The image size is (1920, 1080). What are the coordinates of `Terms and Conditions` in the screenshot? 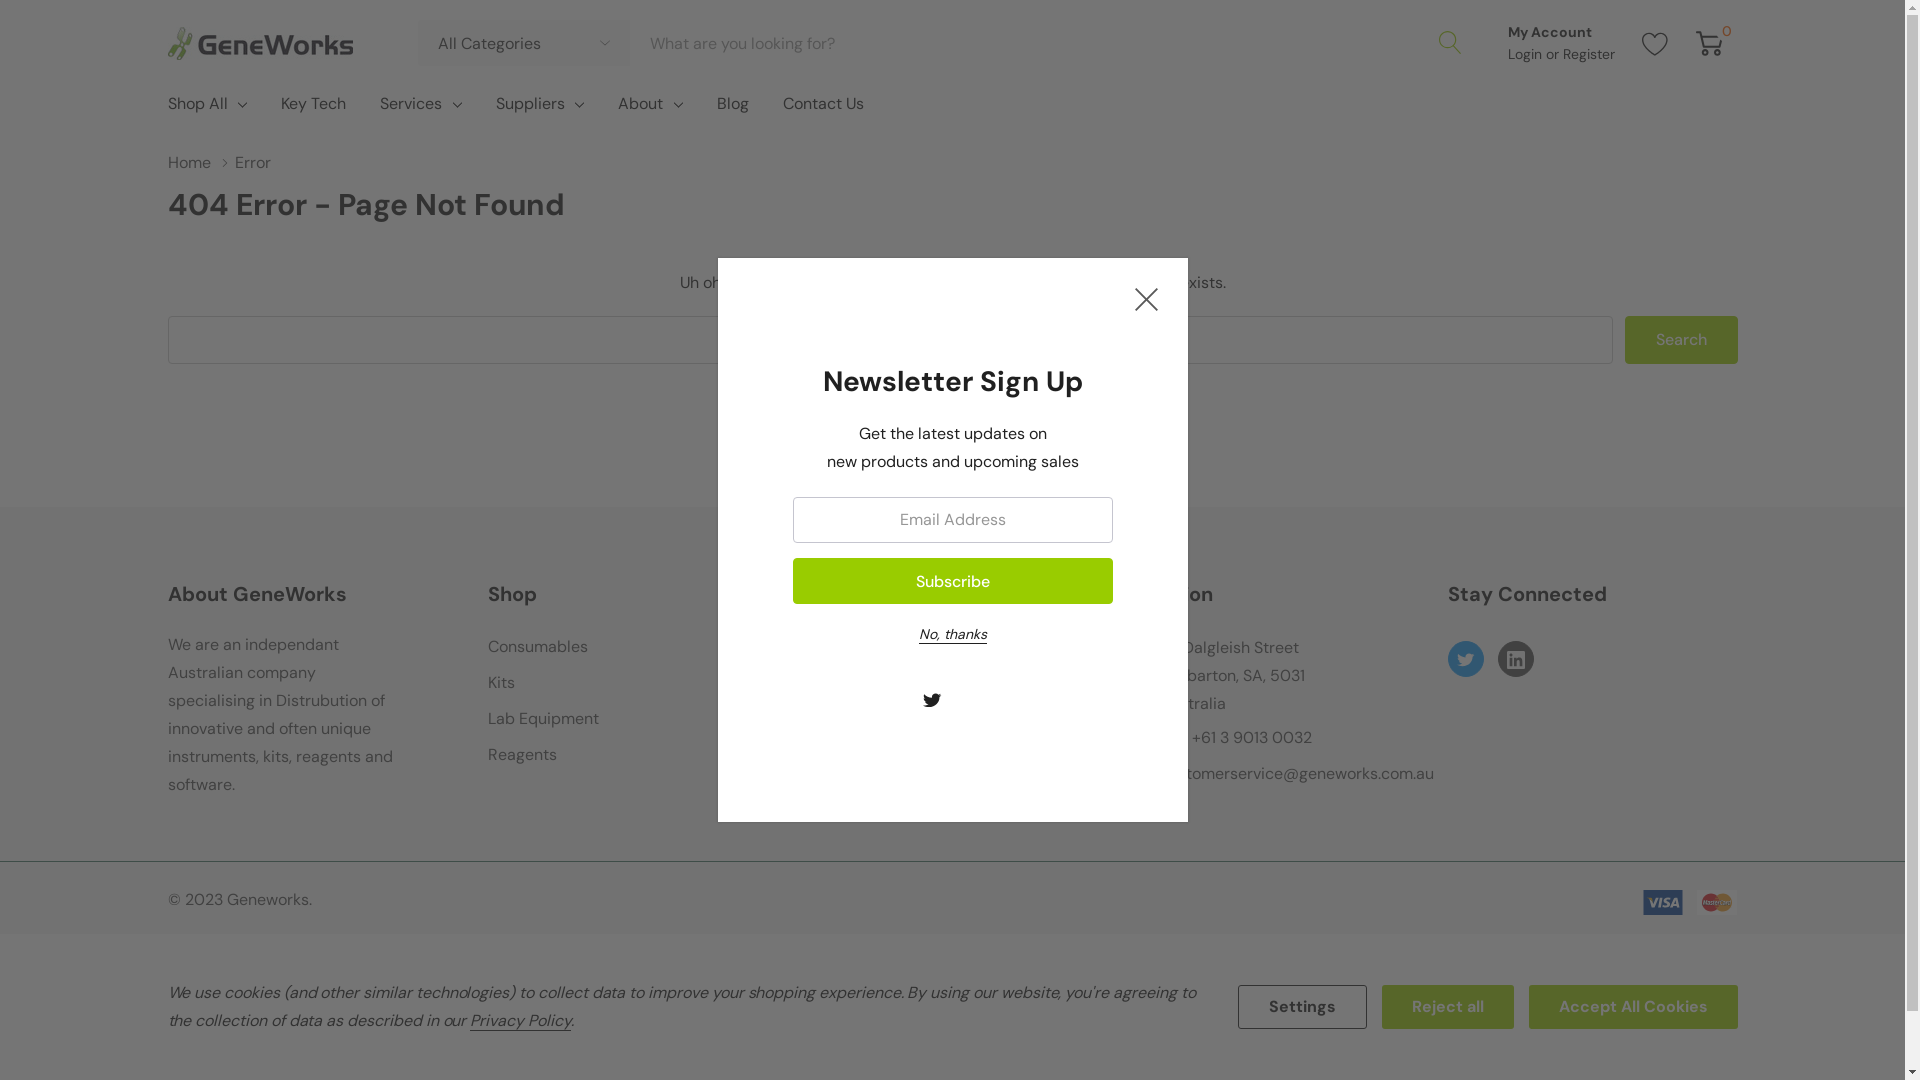 It's located at (317, 947).